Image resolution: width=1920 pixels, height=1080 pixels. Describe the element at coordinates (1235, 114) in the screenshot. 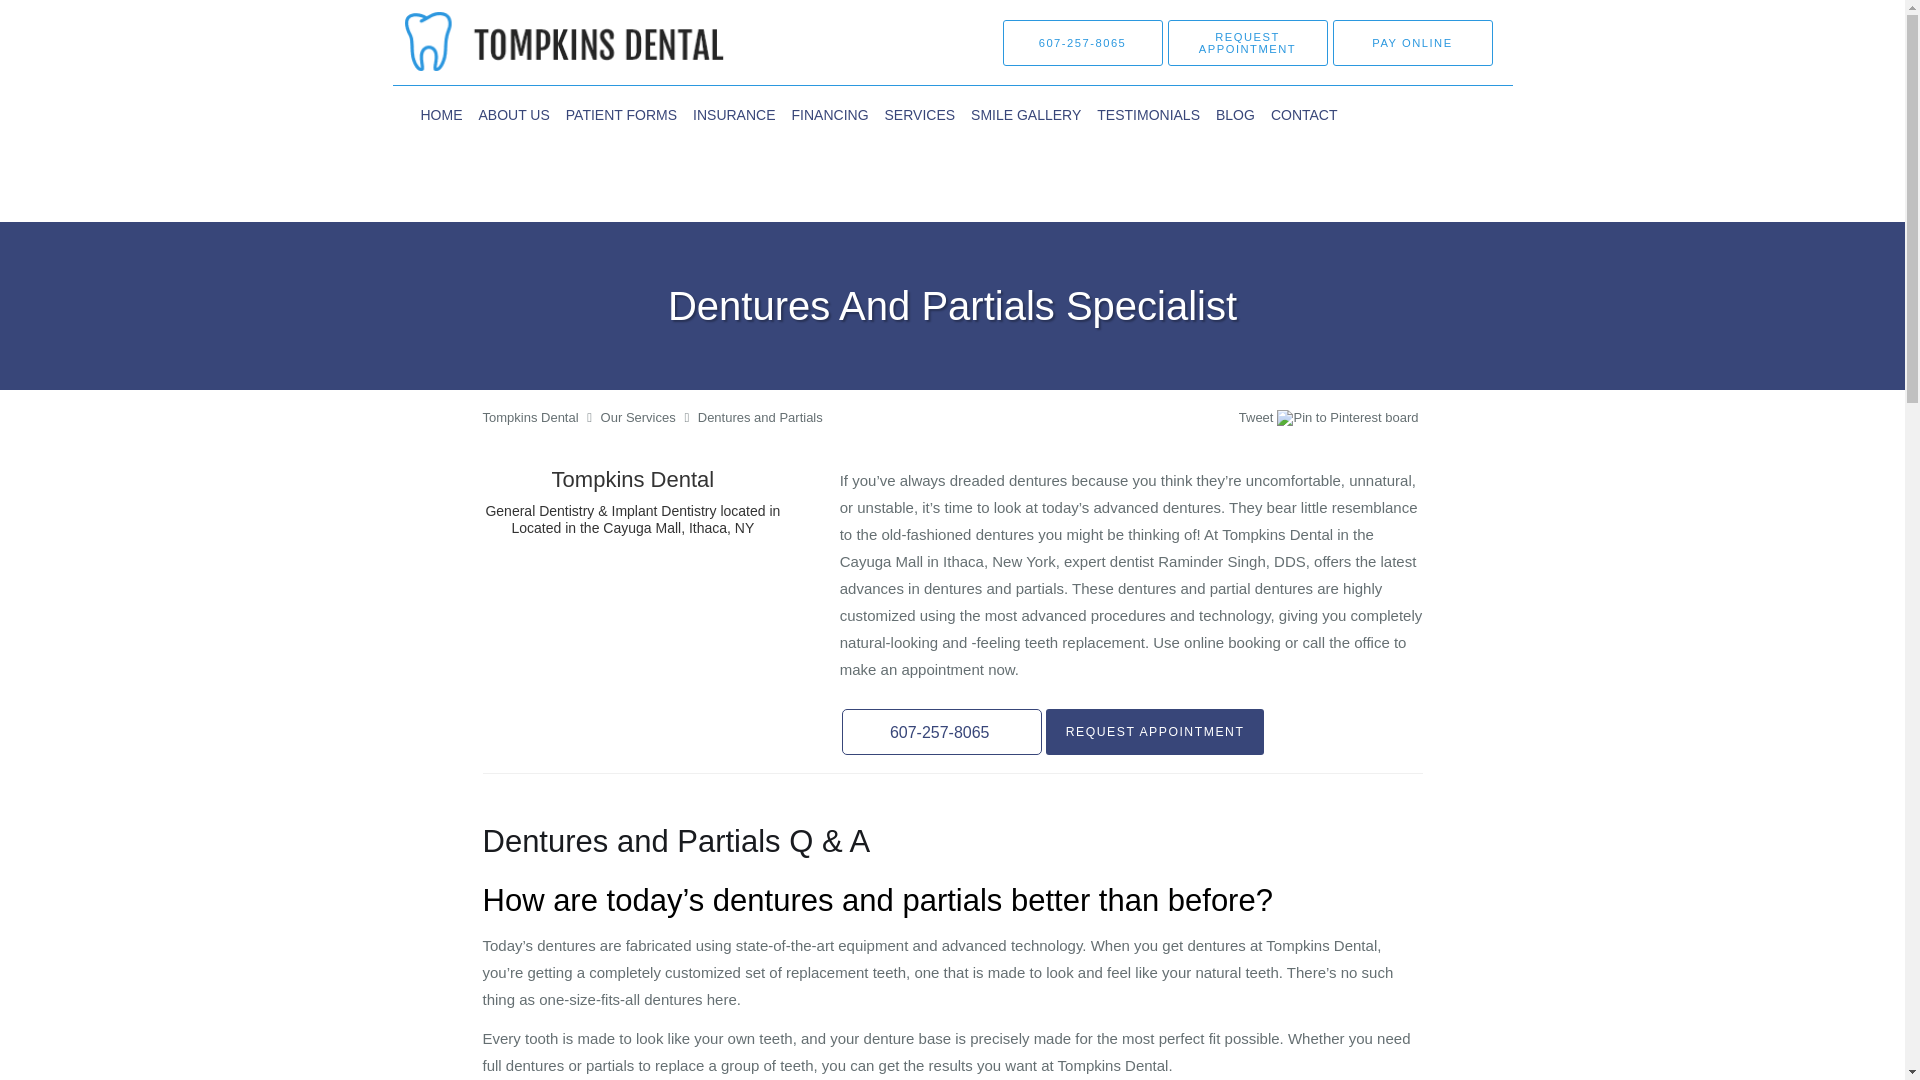

I see `BLOG` at that location.